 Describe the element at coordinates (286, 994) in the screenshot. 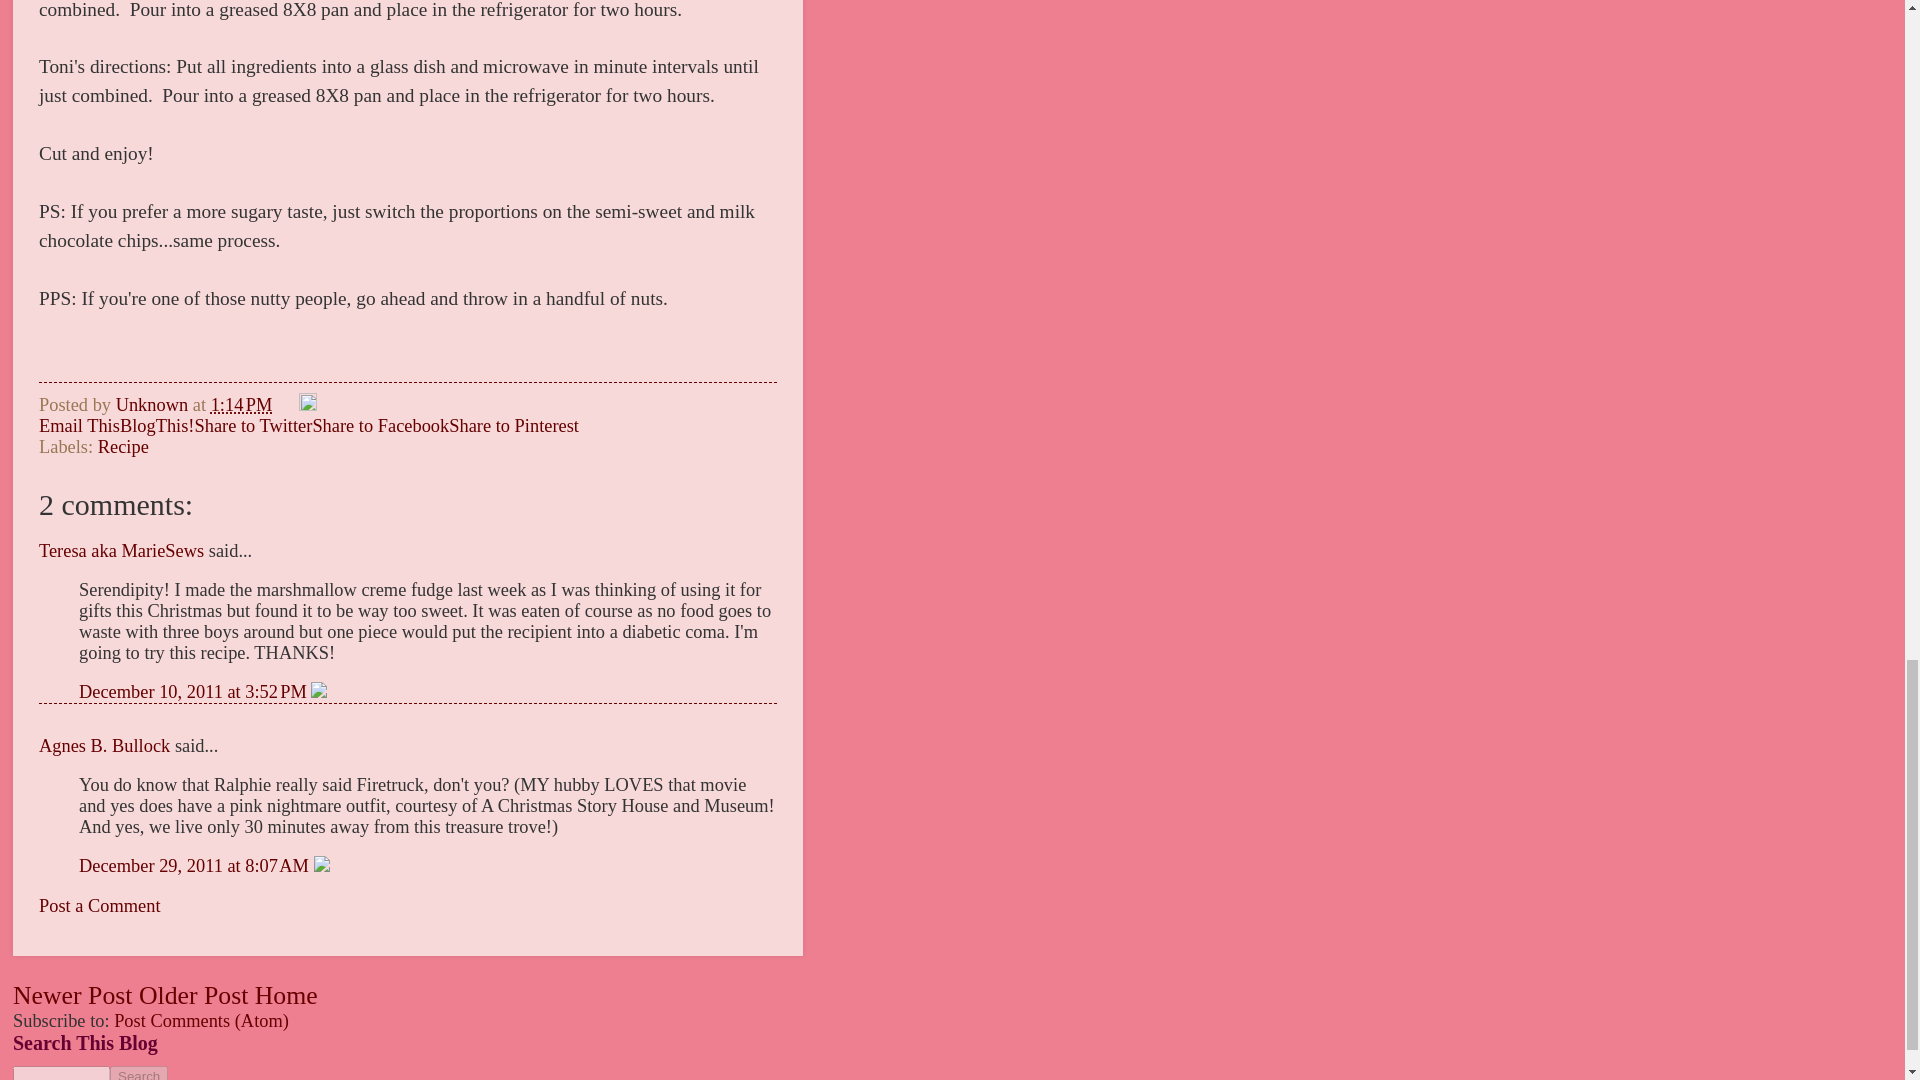

I see `Home` at that location.